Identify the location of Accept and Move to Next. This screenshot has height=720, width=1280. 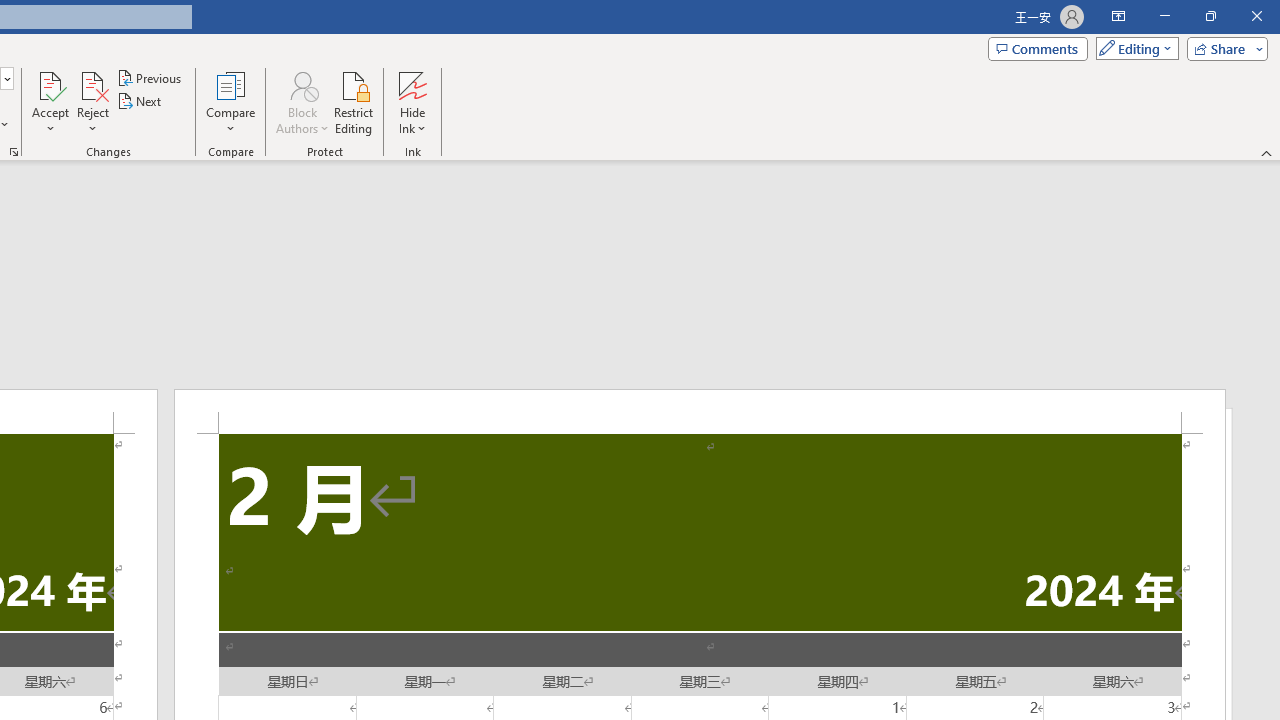
(50, 84).